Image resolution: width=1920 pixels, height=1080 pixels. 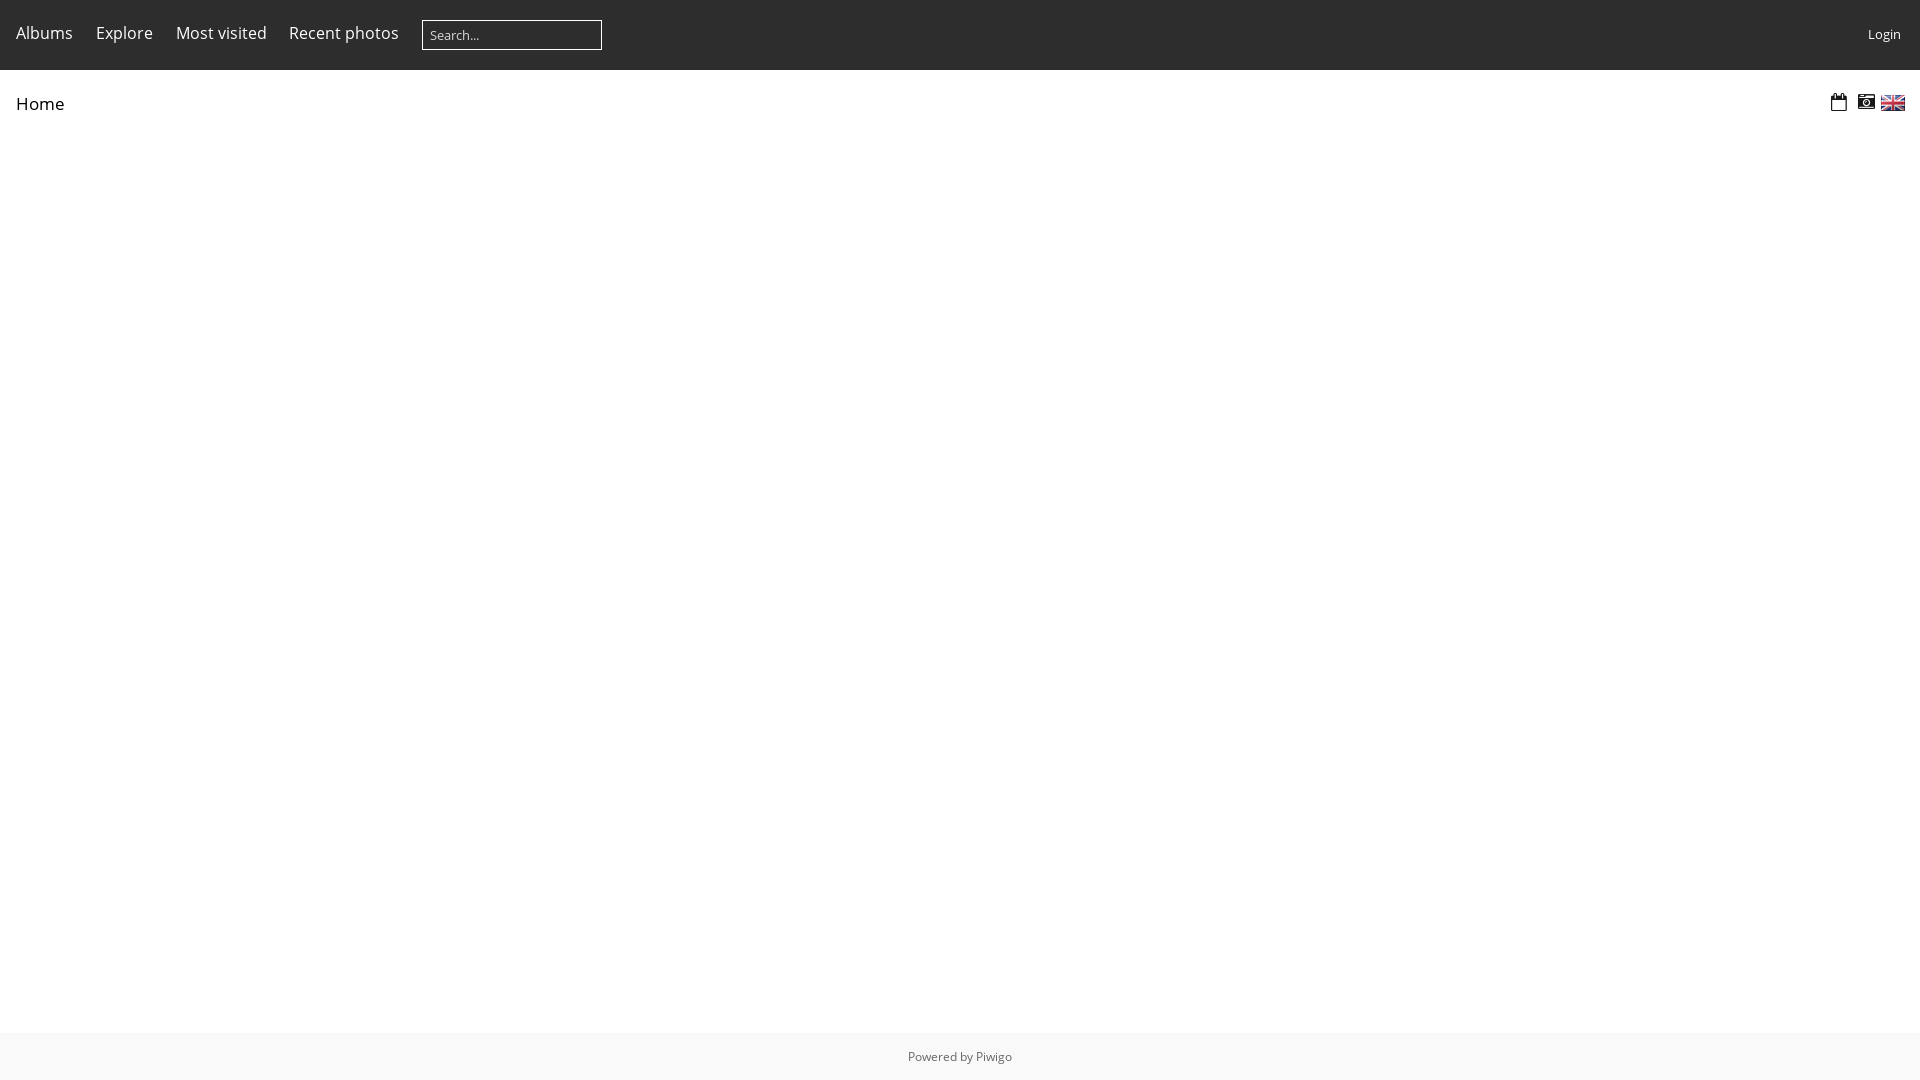 What do you see at coordinates (344, 33) in the screenshot?
I see `Recent photos` at bounding box center [344, 33].